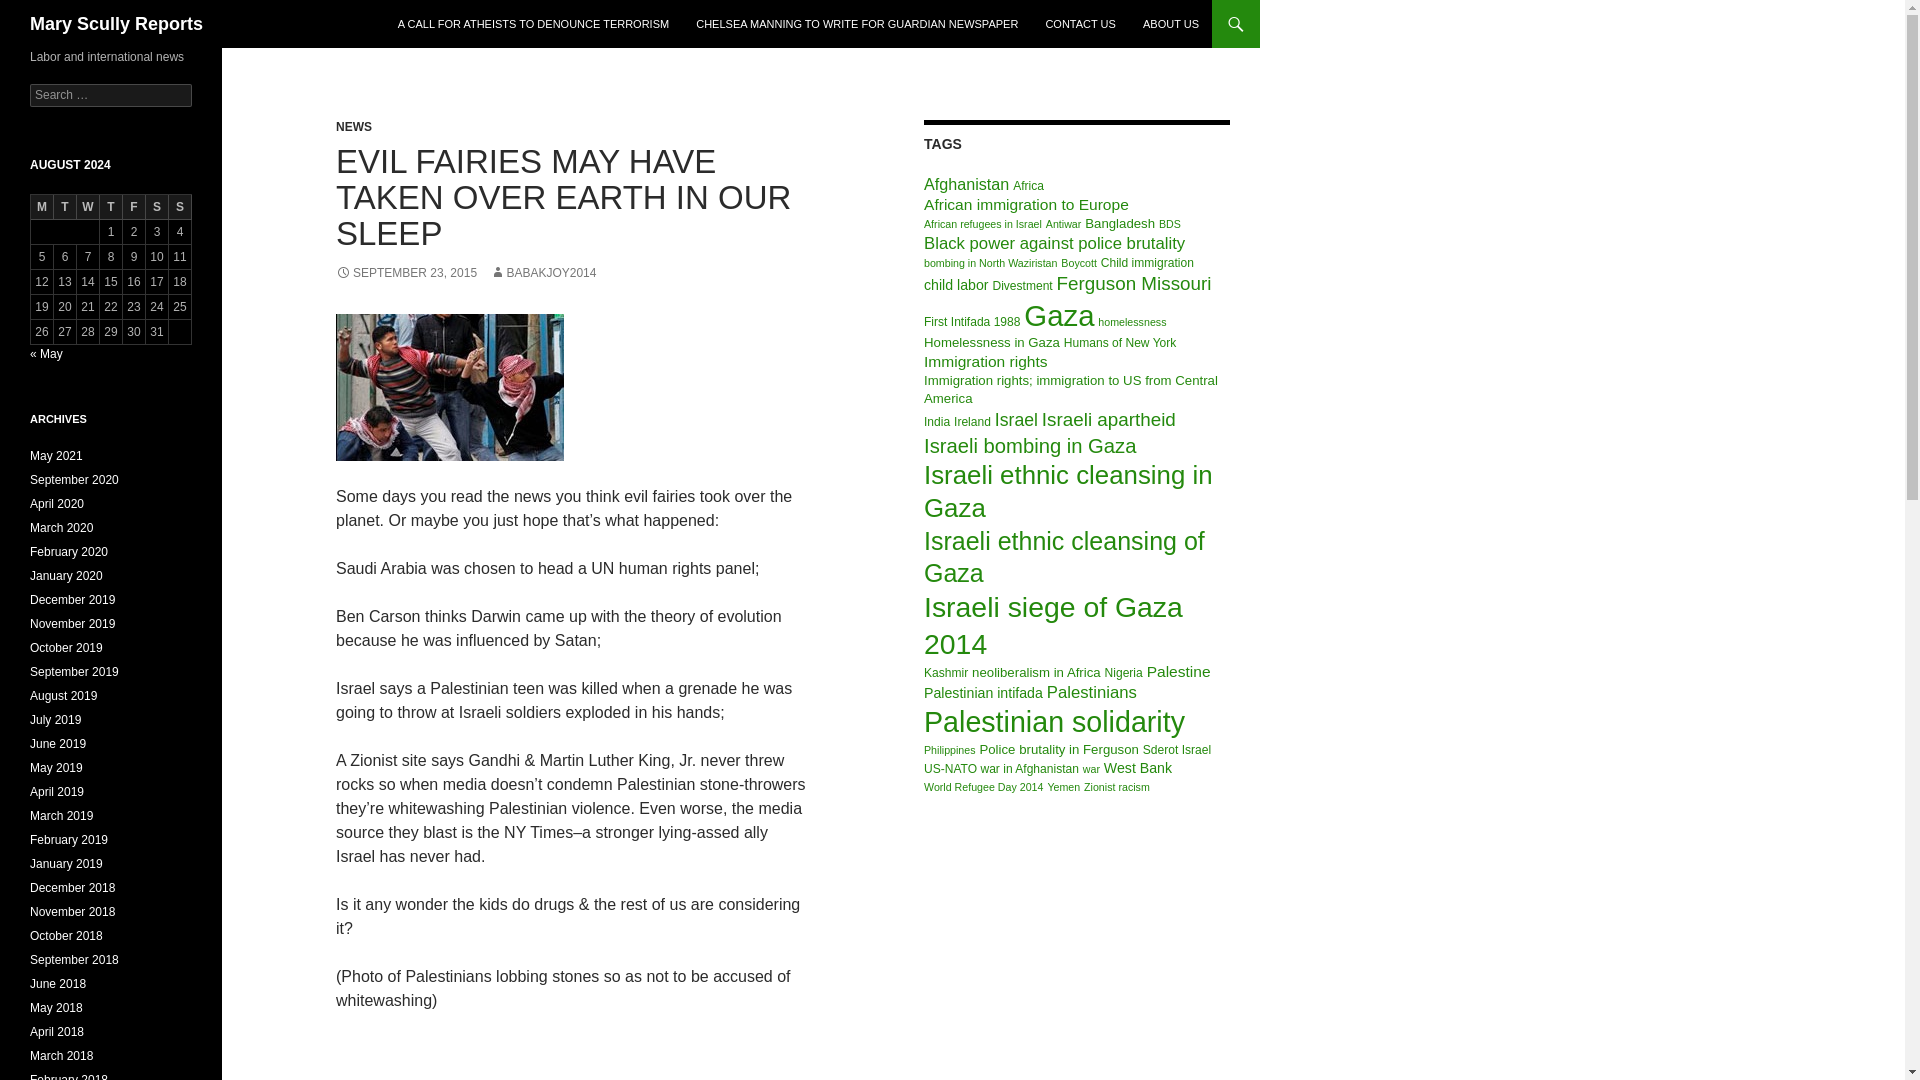 The width and height of the screenshot is (1920, 1080). What do you see at coordinates (1054, 243) in the screenshot?
I see `Black power against police brutality` at bounding box center [1054, 243].